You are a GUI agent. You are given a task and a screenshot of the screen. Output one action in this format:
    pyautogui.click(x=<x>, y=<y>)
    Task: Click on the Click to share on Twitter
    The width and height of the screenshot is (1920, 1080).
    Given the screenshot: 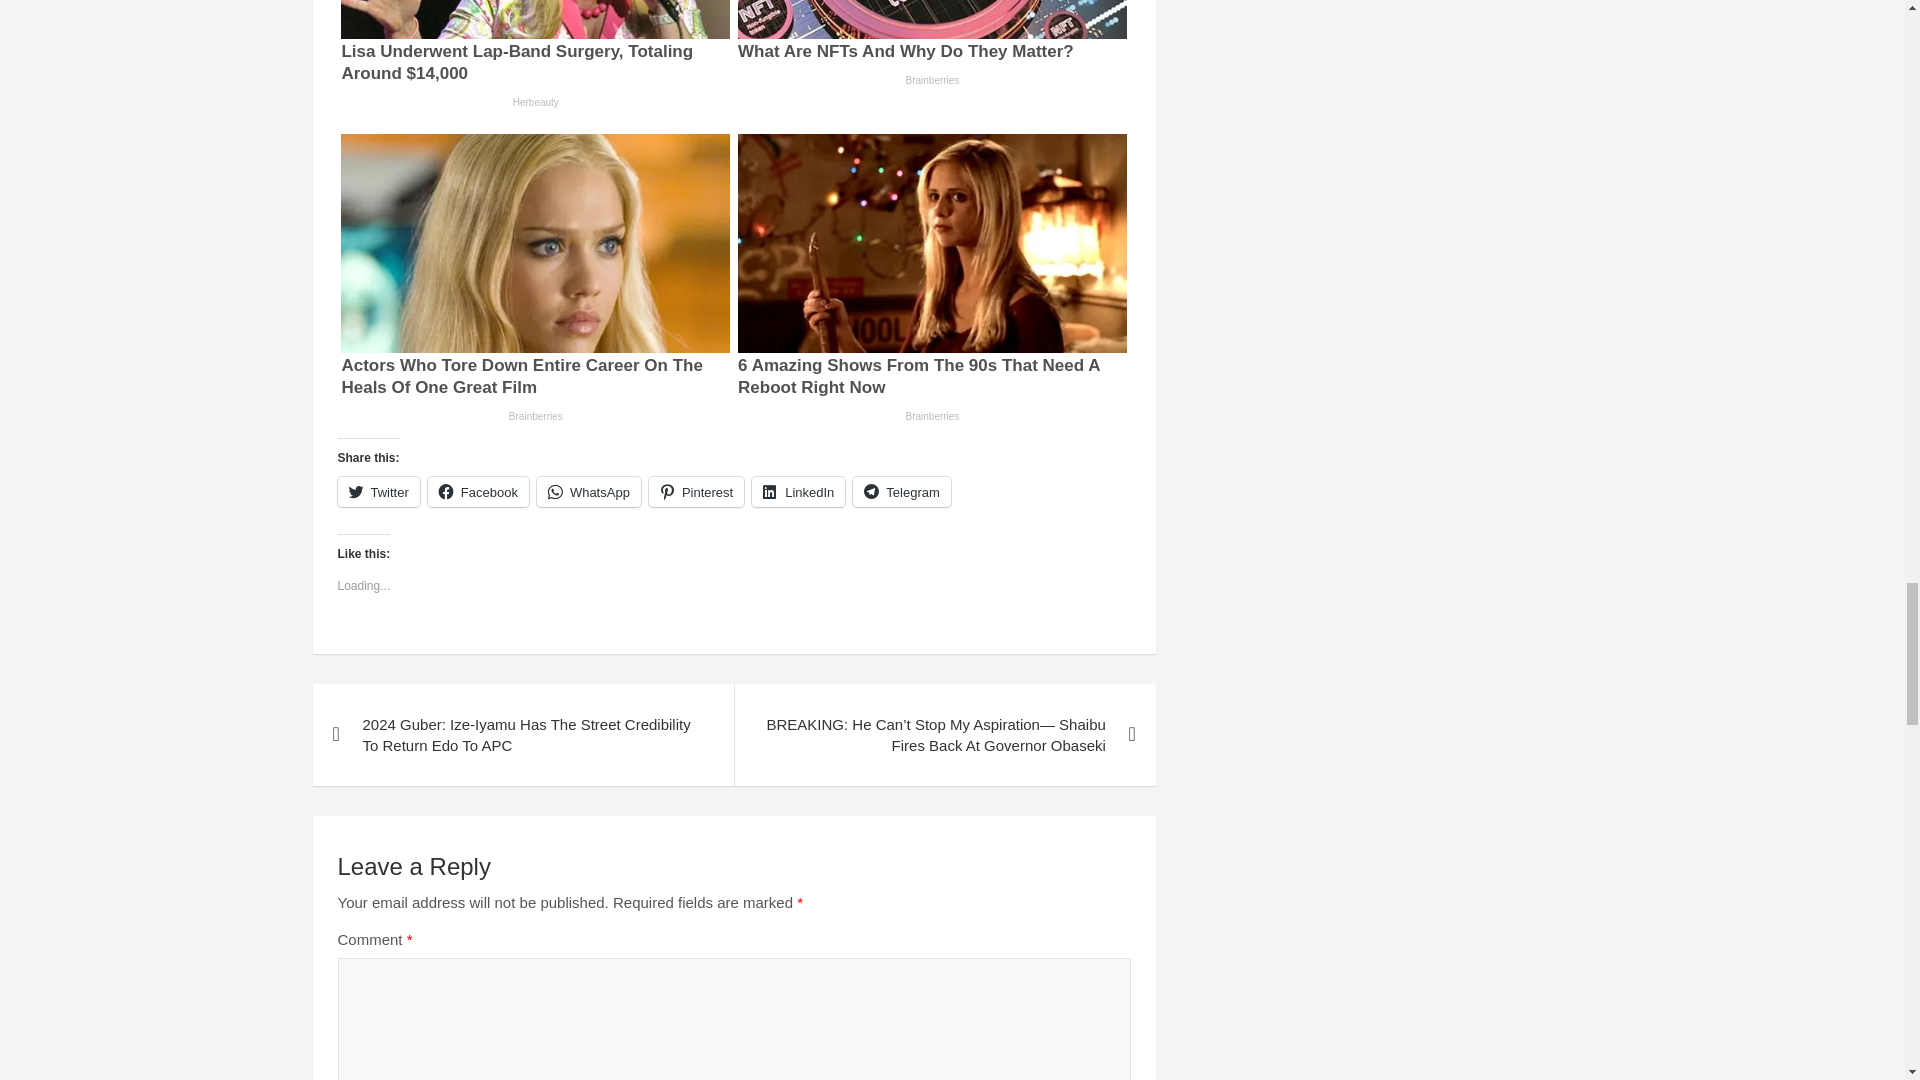 What is the action you would take?
    pyautogui.click(x=378, y=492)
    